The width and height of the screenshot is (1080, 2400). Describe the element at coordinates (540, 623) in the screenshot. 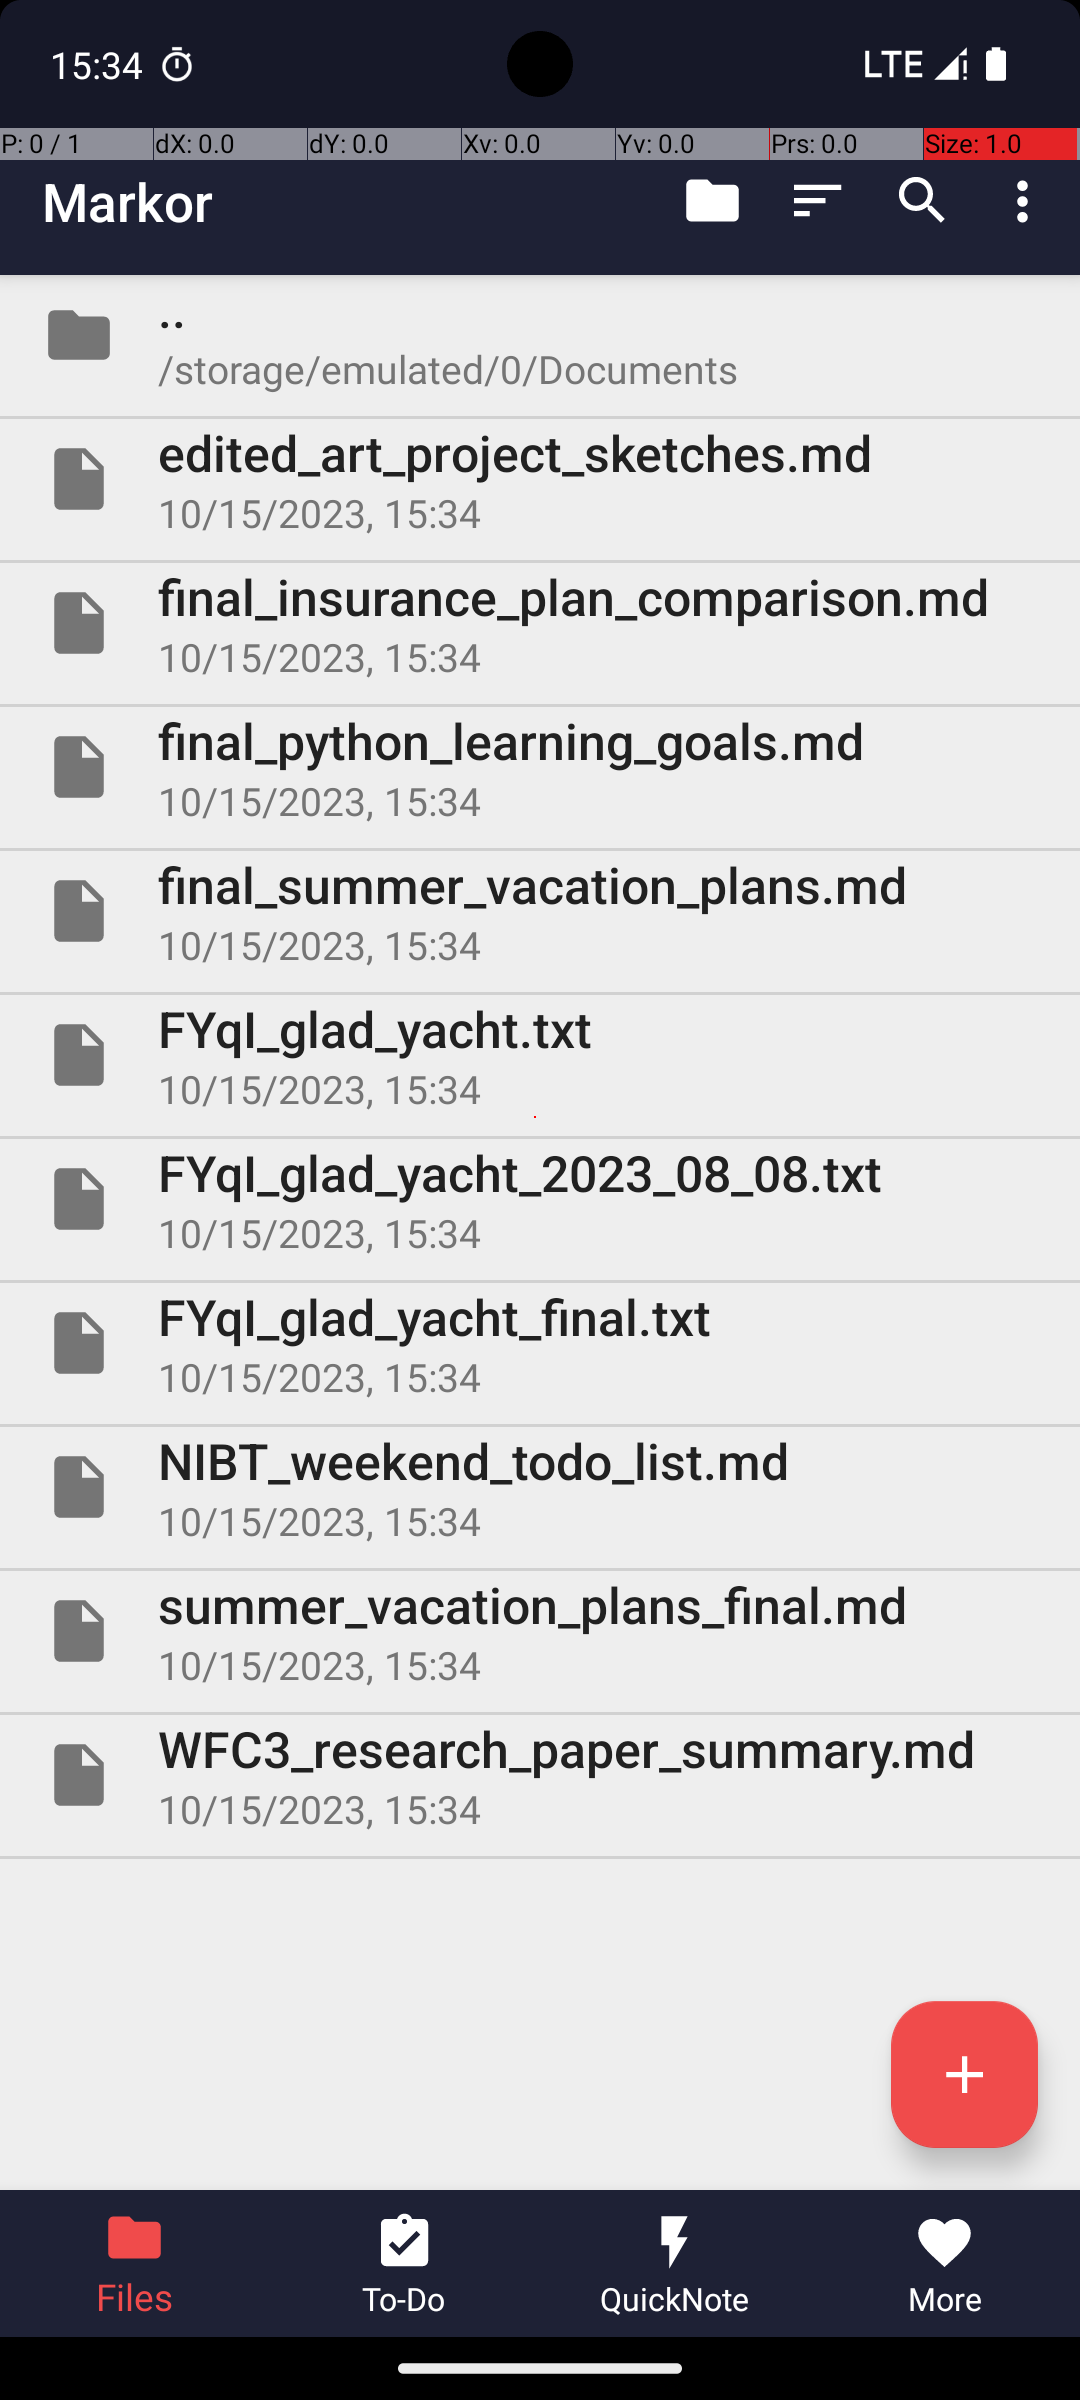

I see `File final_insurance_plan_comparison.md ` at that location.